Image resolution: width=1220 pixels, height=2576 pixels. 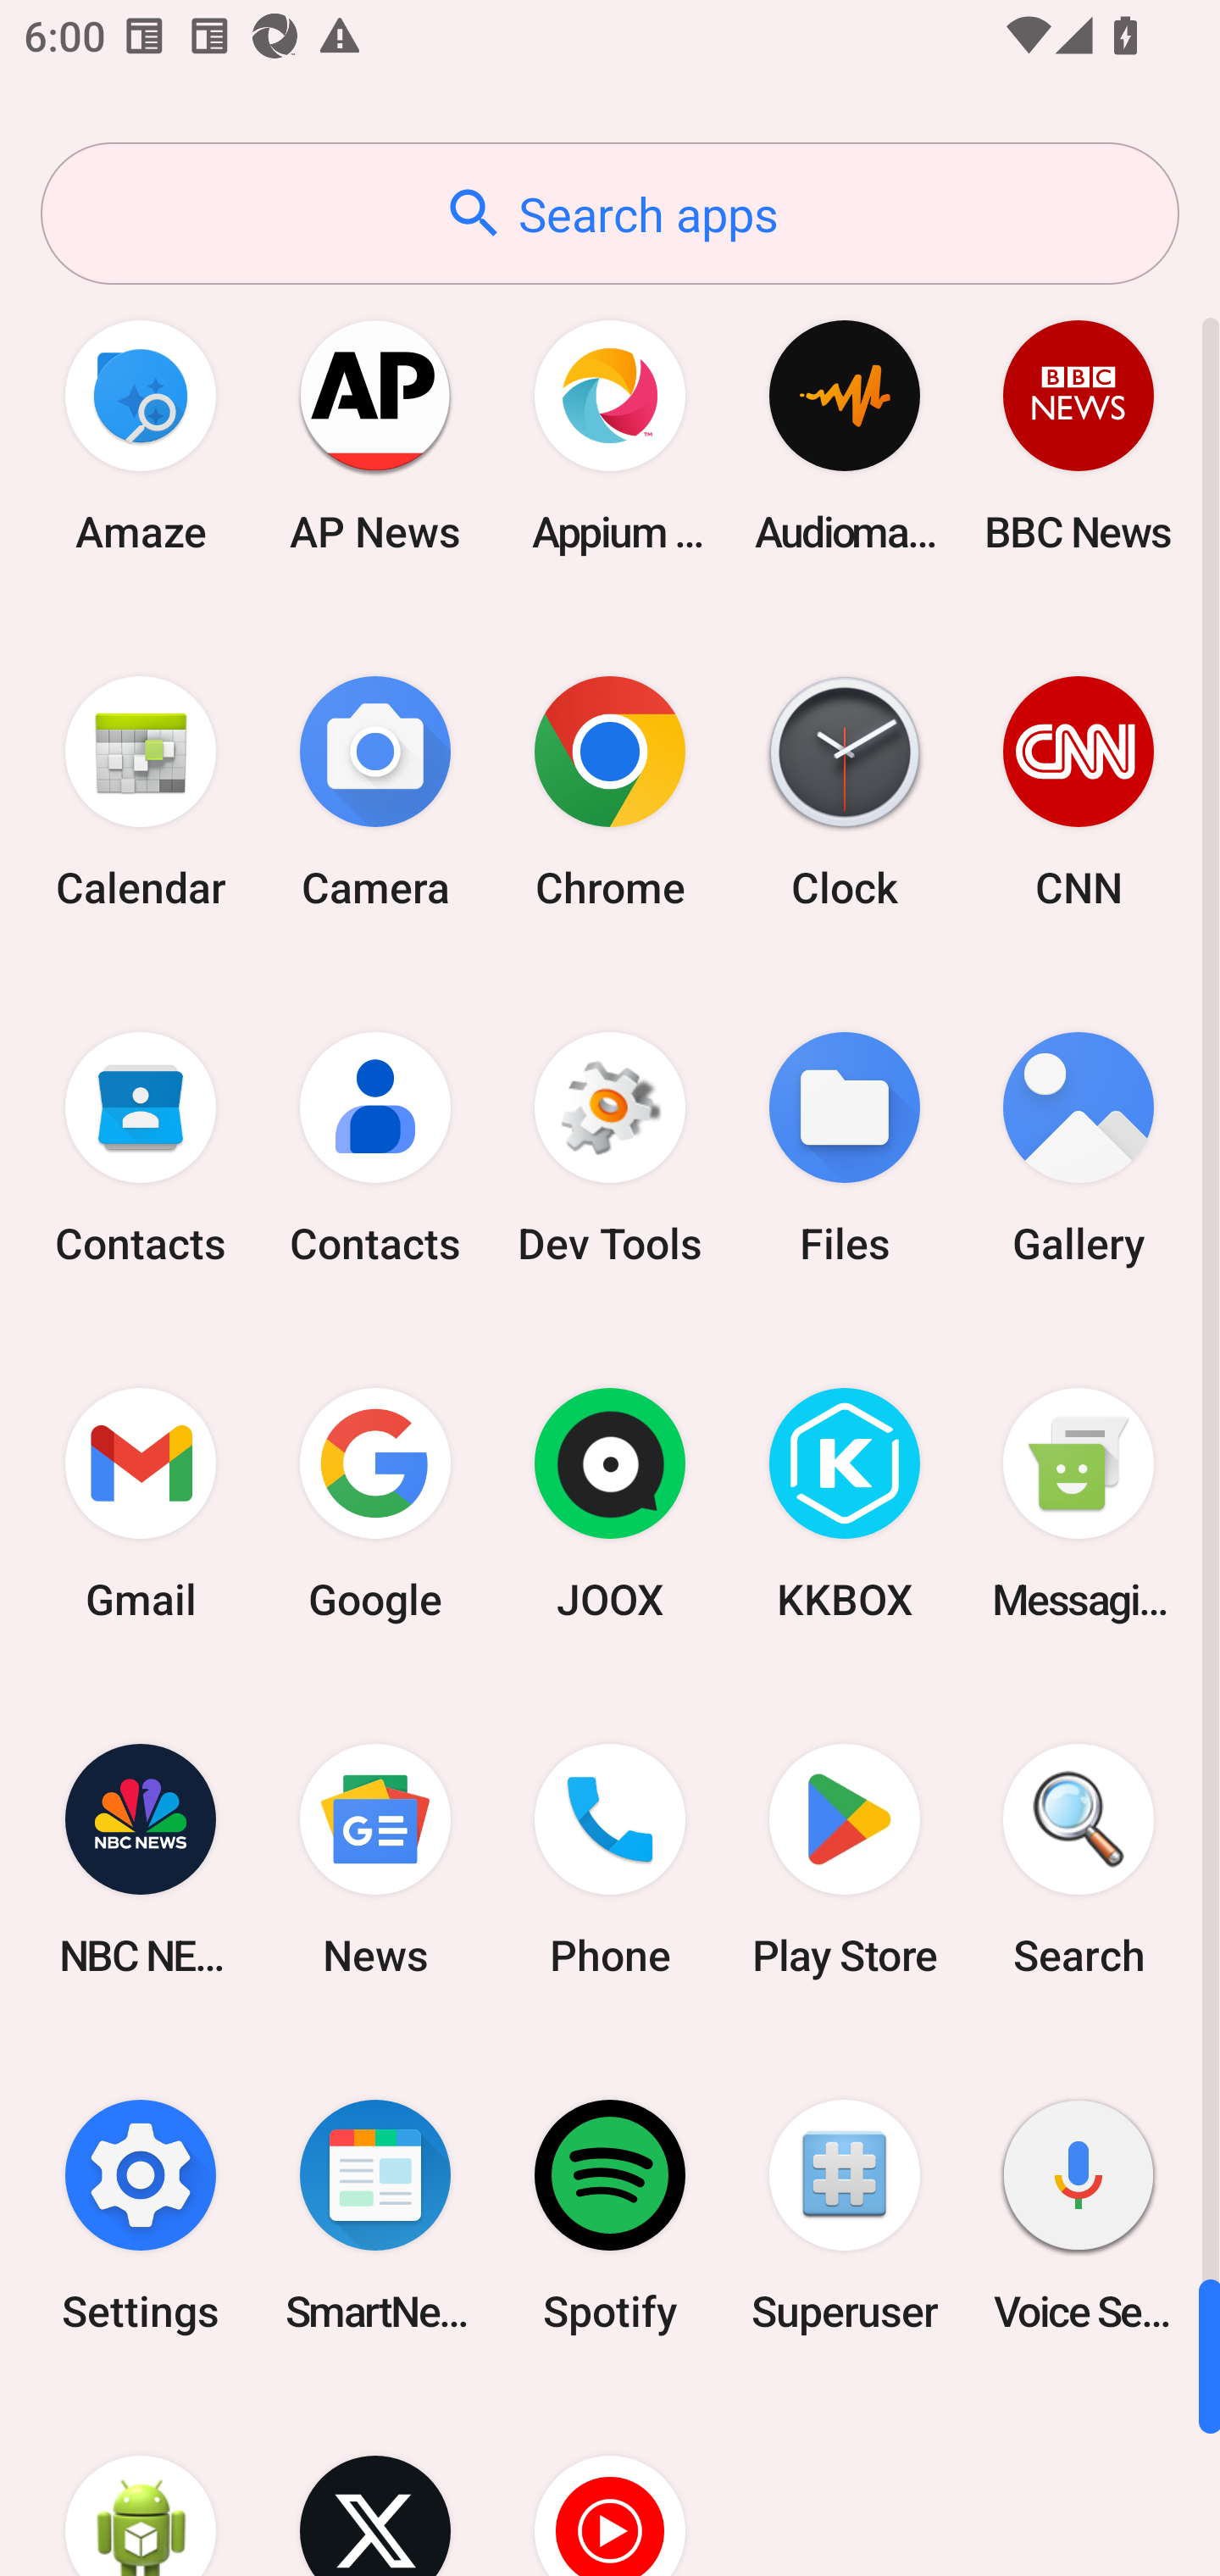 What do you see at coordinates (375, 1149) in the screenshot?
I see `Contacts` at bounding box center [375, 1149].